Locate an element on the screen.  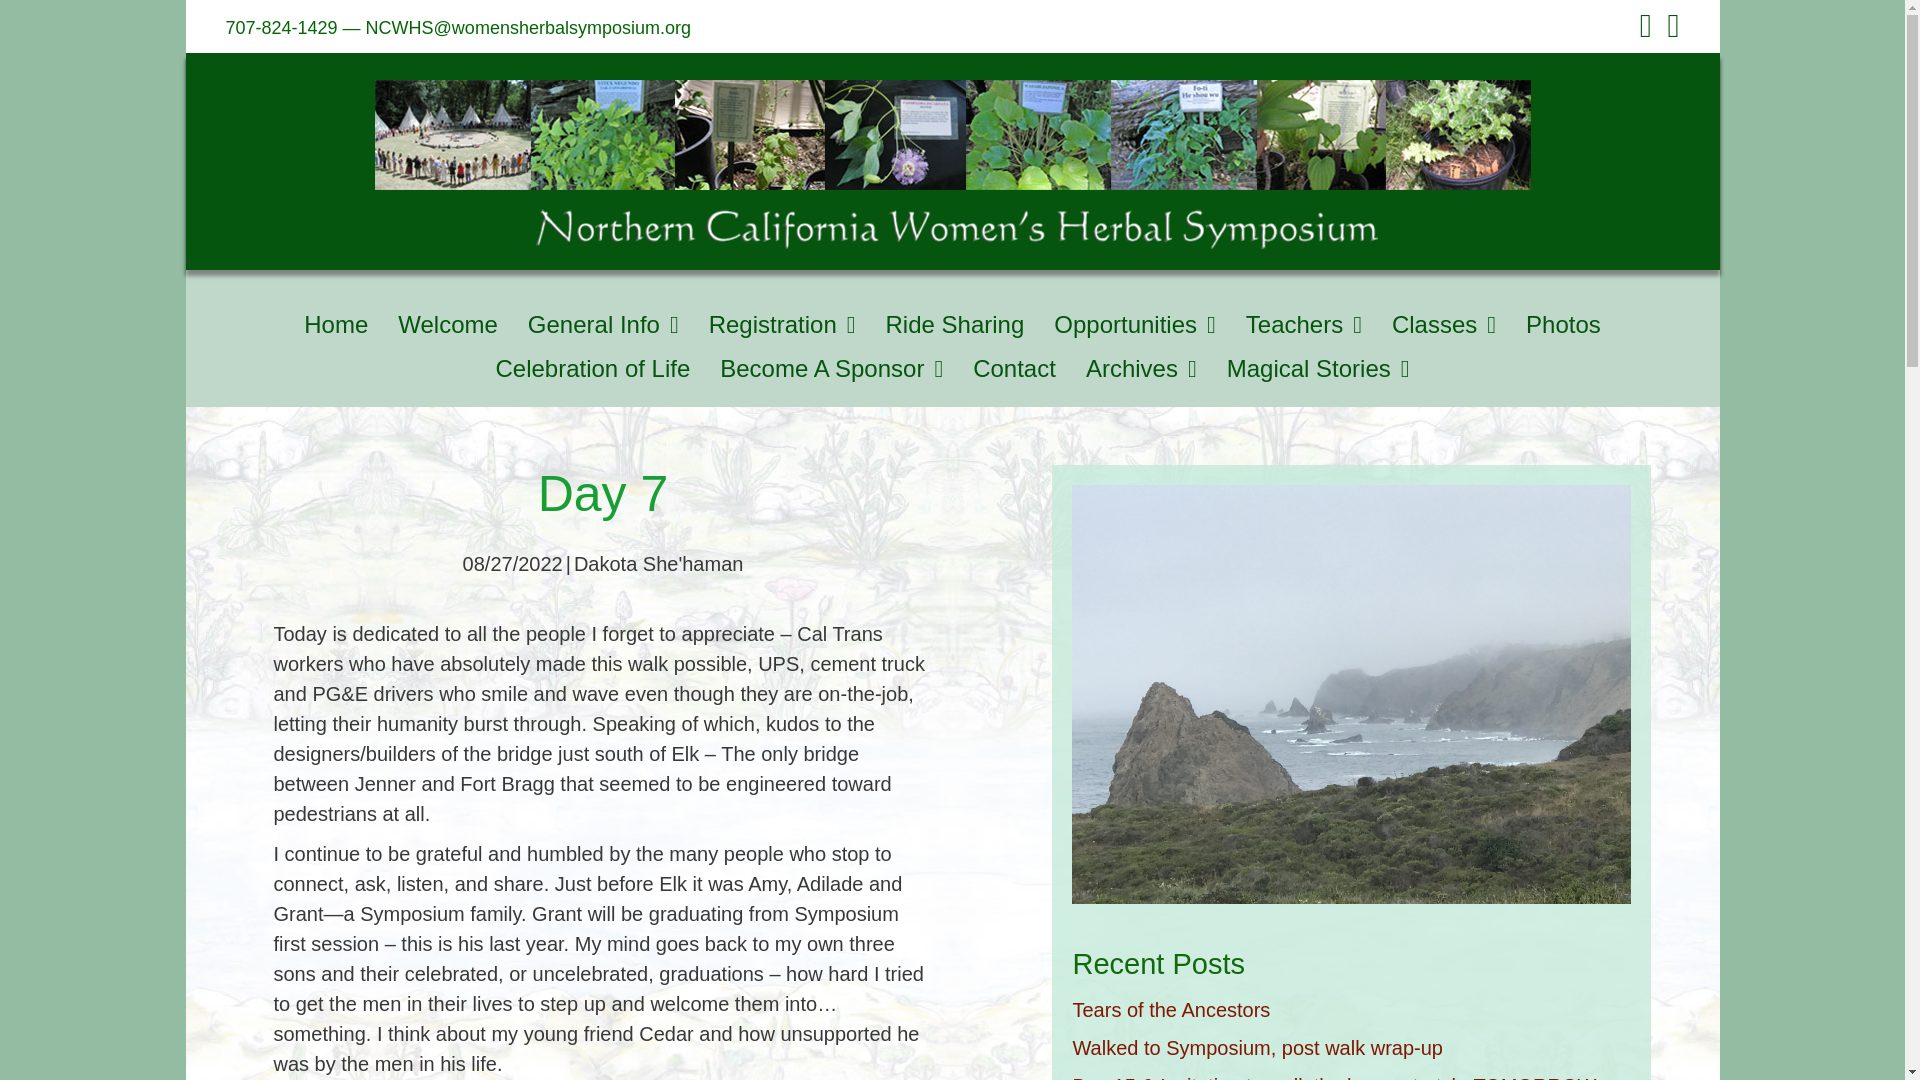
Opportunities is located at coordinates (1135, 330).